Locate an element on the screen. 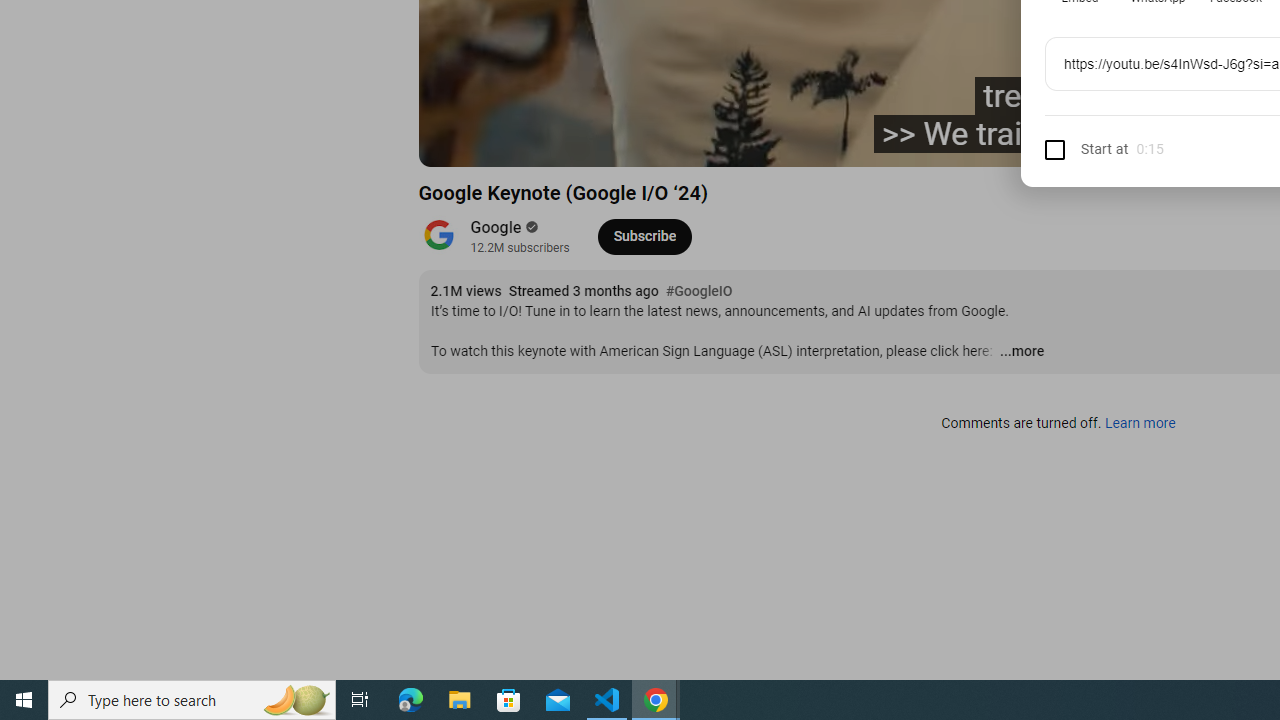 This screenshot has width=1280, height=720. Subscribe to Google. is located at coordinates (644, 236).